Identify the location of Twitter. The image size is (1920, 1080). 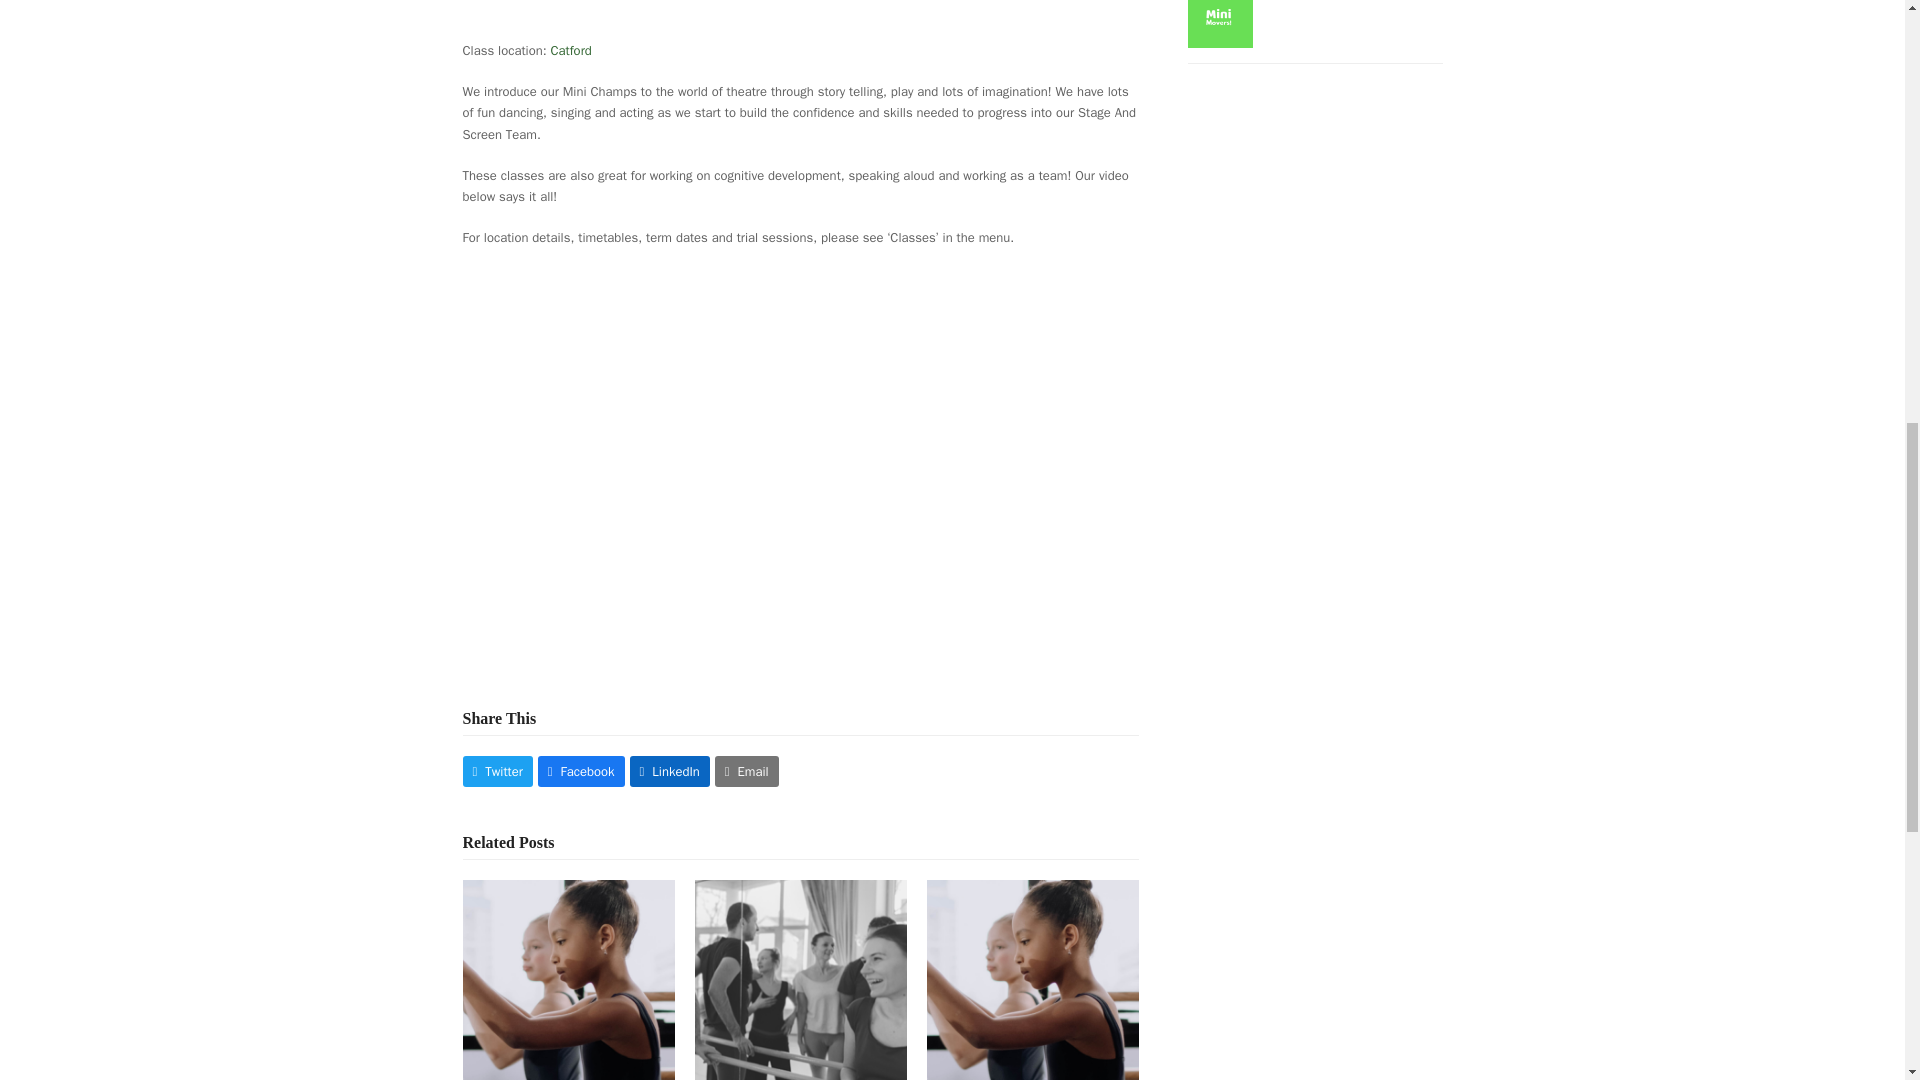
(496, 772).